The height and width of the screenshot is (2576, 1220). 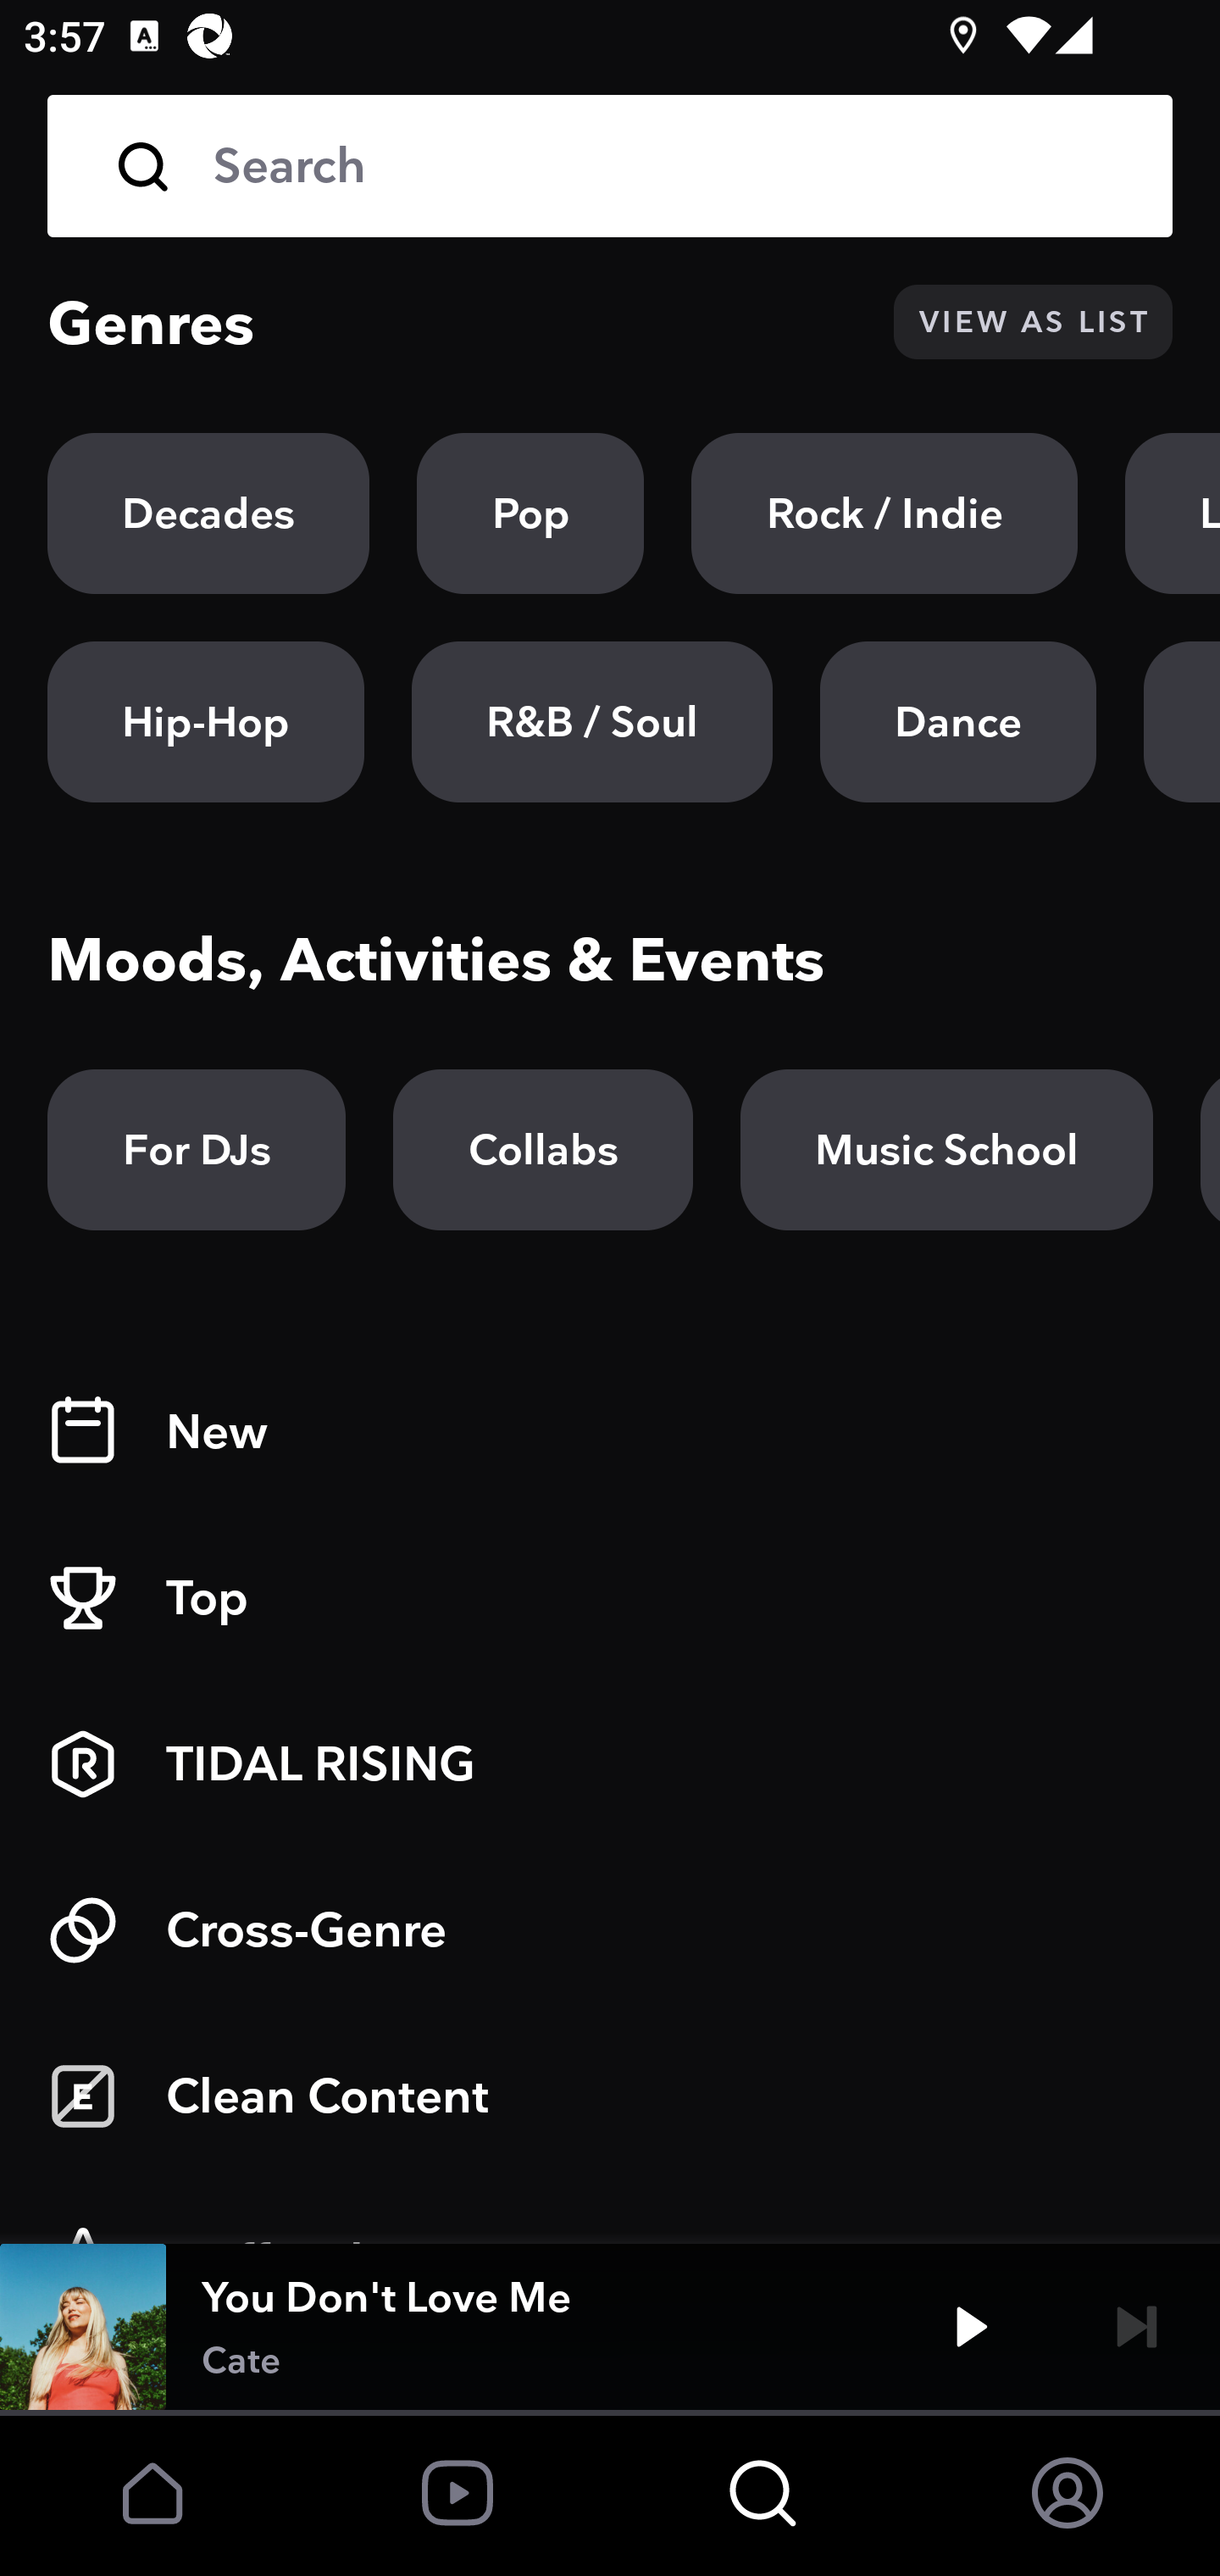 What do you see at coordinates (206, 722) in the screenshot?
I see `Hip-Hop` at bounding box center [206, 722].